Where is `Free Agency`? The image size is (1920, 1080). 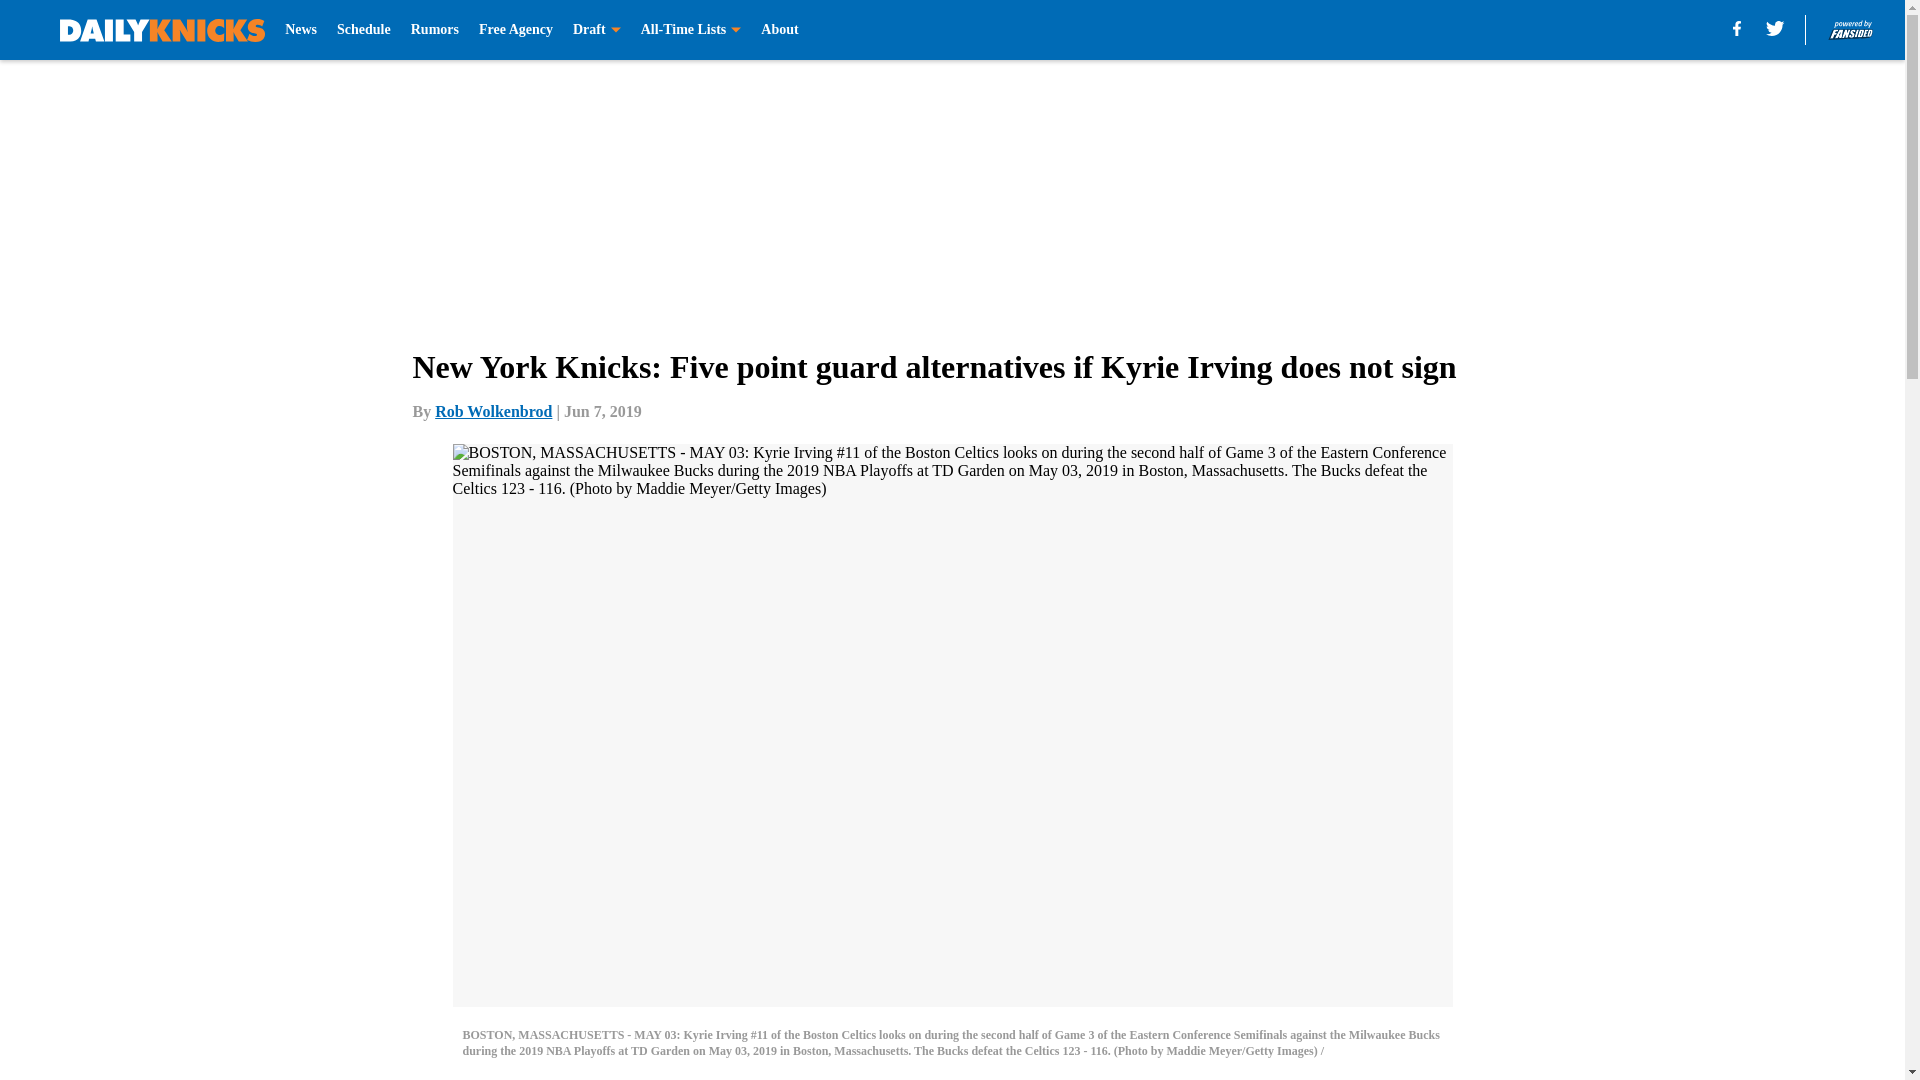 Free Agency is located at coordinates (515, 30).